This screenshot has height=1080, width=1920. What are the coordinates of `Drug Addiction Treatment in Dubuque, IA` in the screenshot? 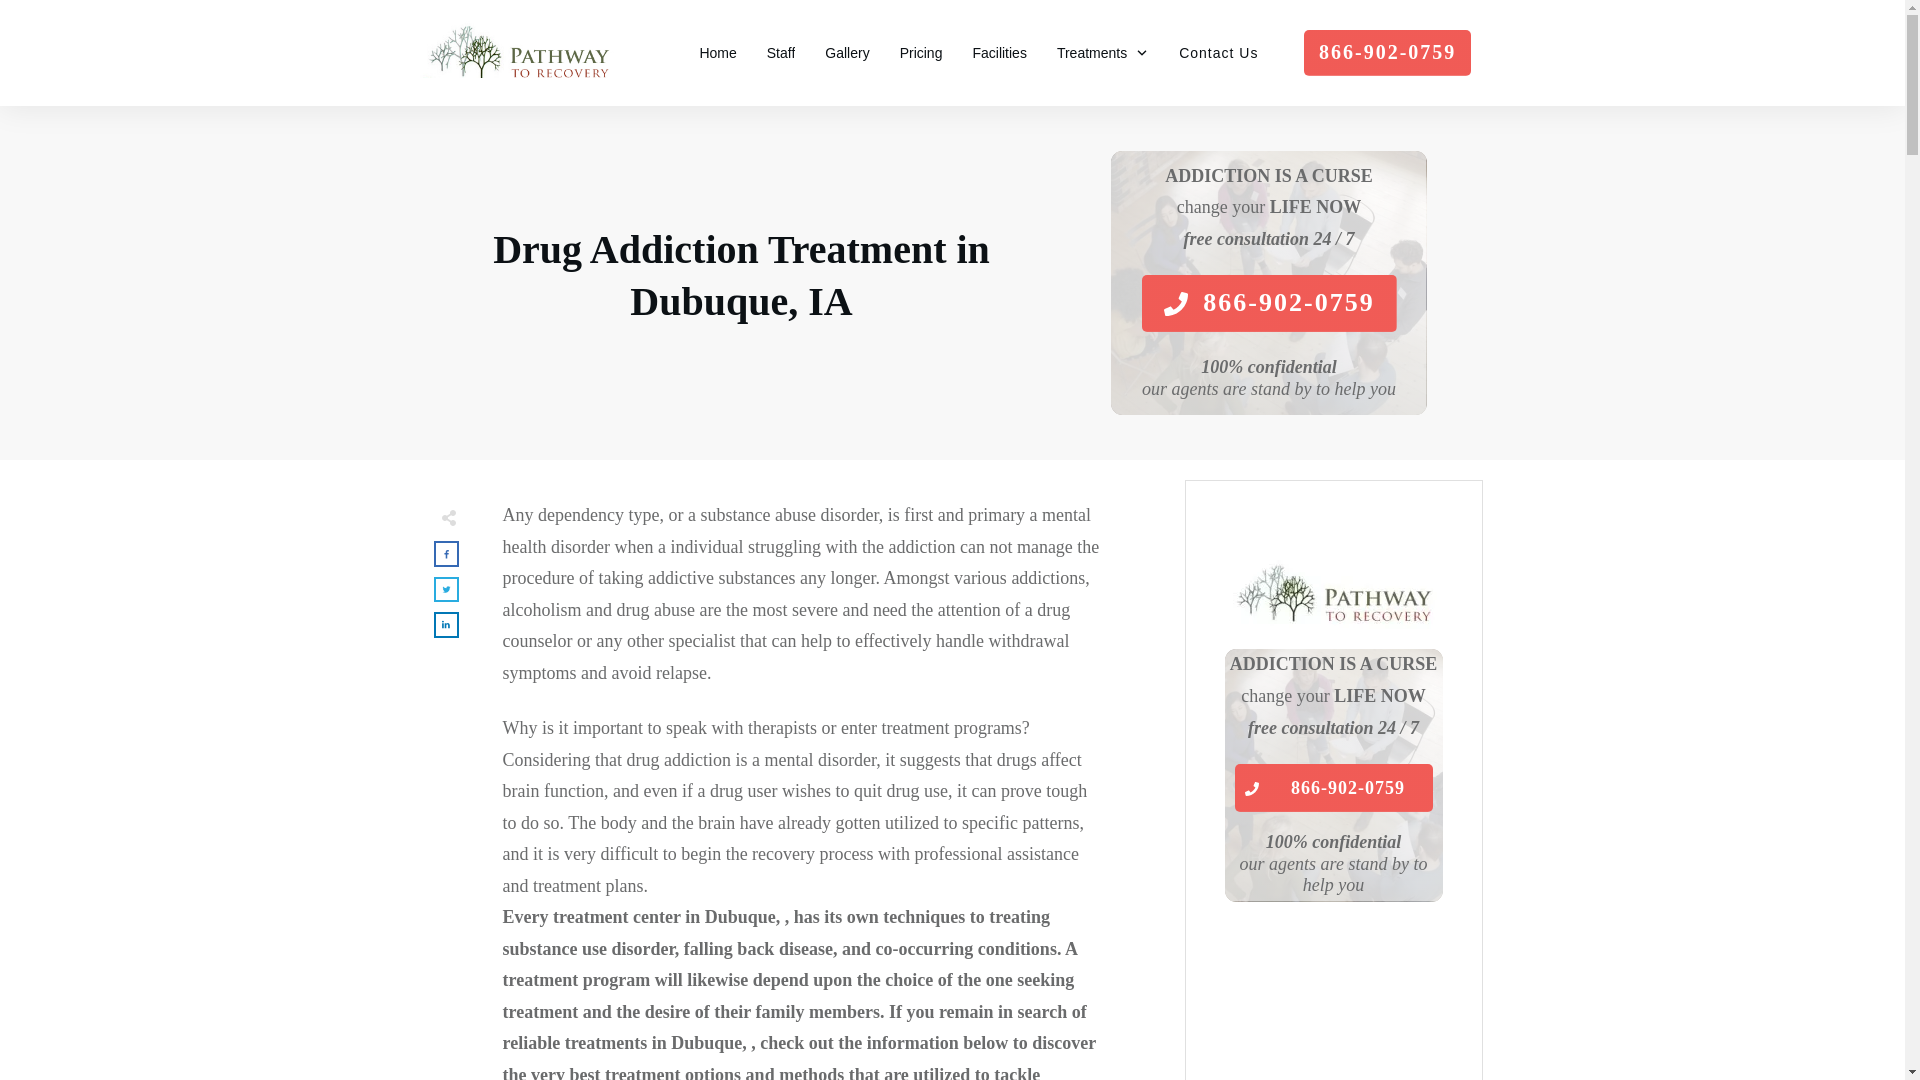 It's located at (742, 275).